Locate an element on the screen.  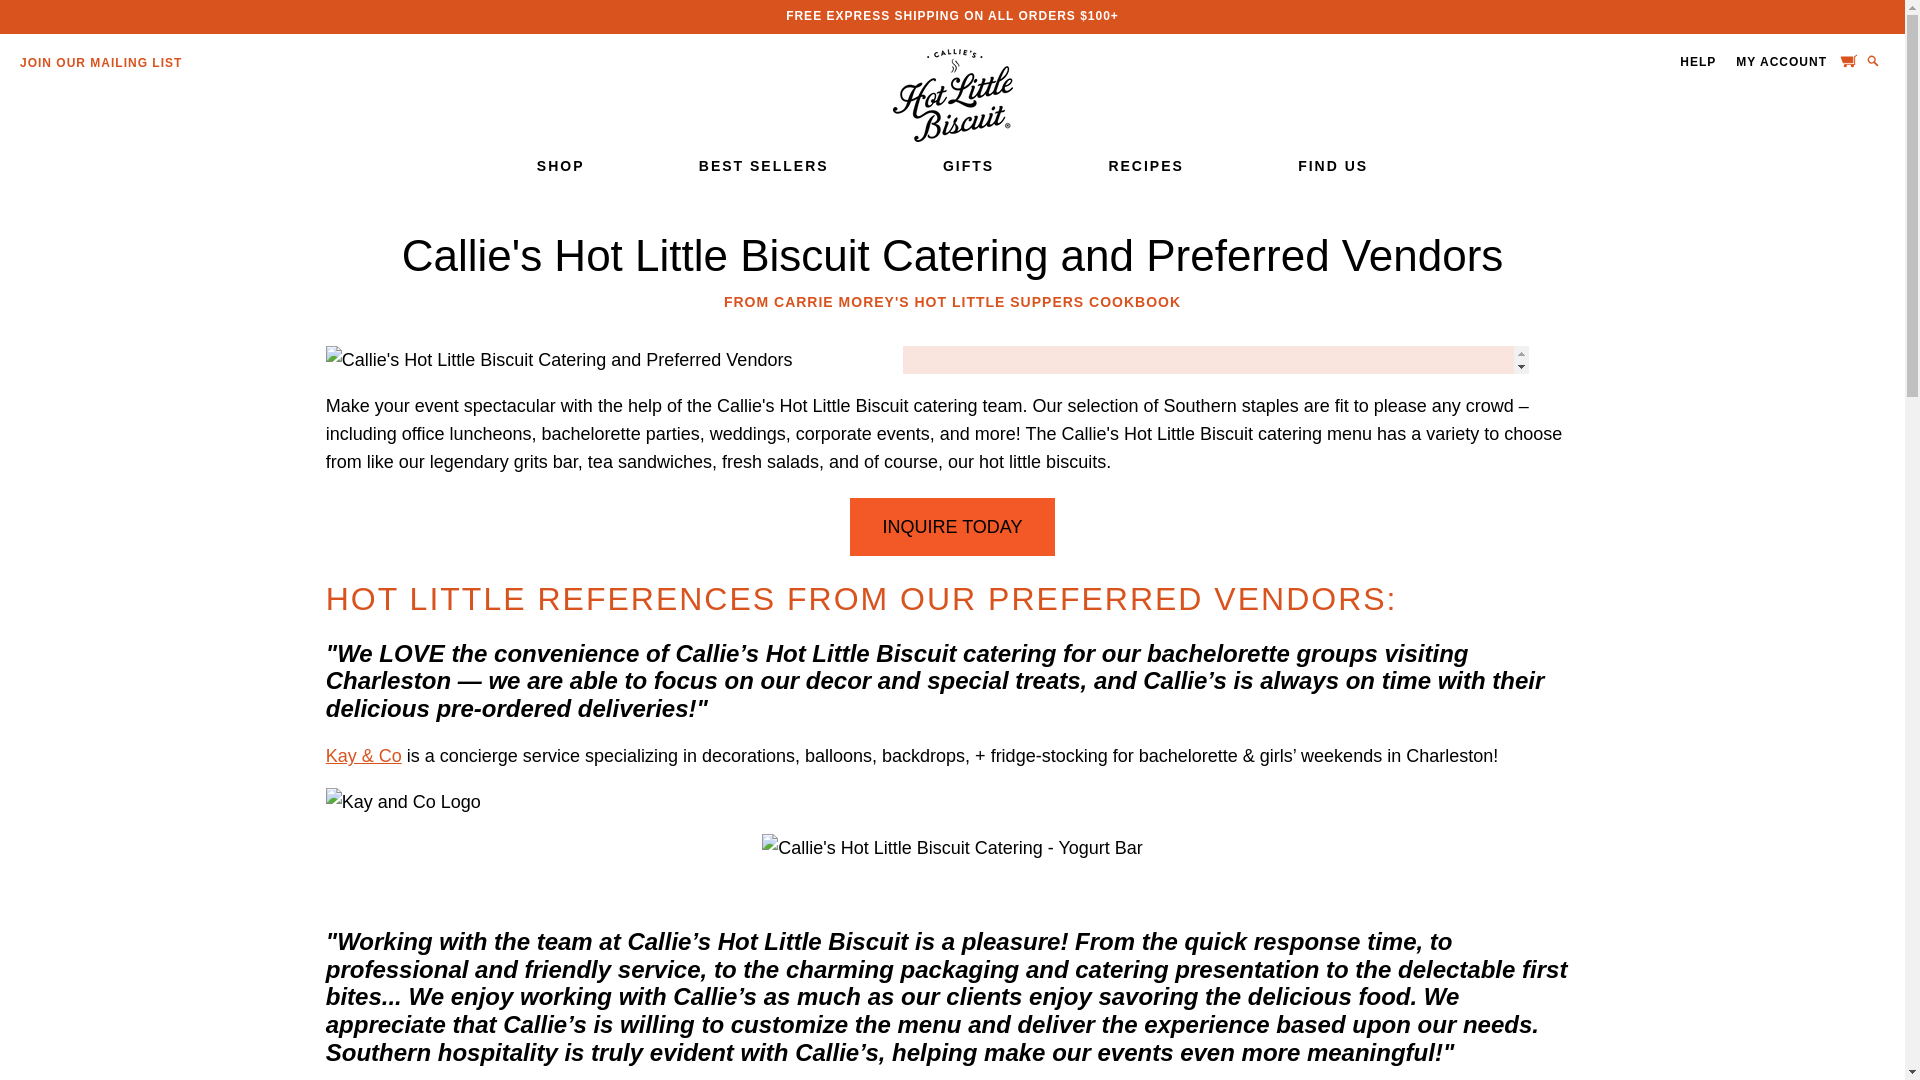
SHOP is located at coordinates (561, 165).